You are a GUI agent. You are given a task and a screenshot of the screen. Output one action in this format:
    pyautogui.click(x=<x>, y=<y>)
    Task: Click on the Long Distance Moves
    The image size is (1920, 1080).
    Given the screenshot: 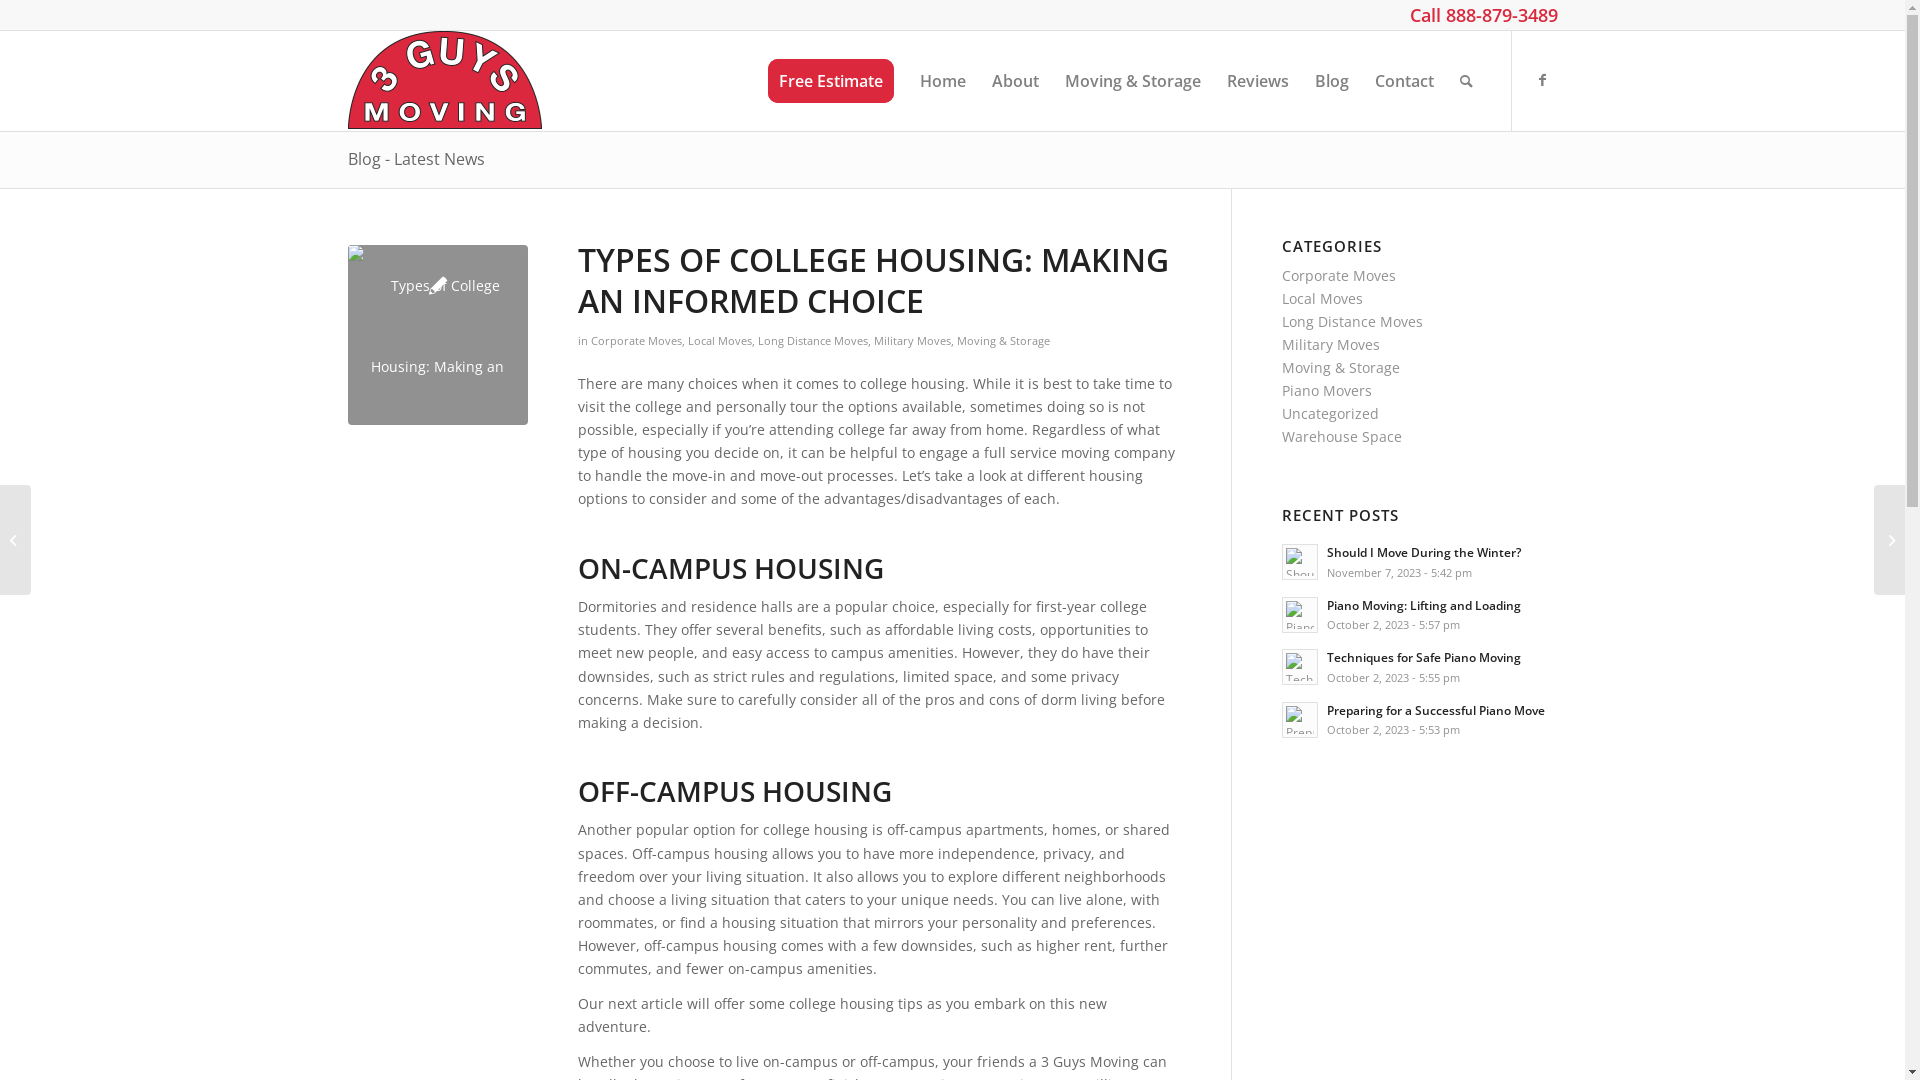 What is the action you would take?
    pyautogui.click(x=813, y=340)
    